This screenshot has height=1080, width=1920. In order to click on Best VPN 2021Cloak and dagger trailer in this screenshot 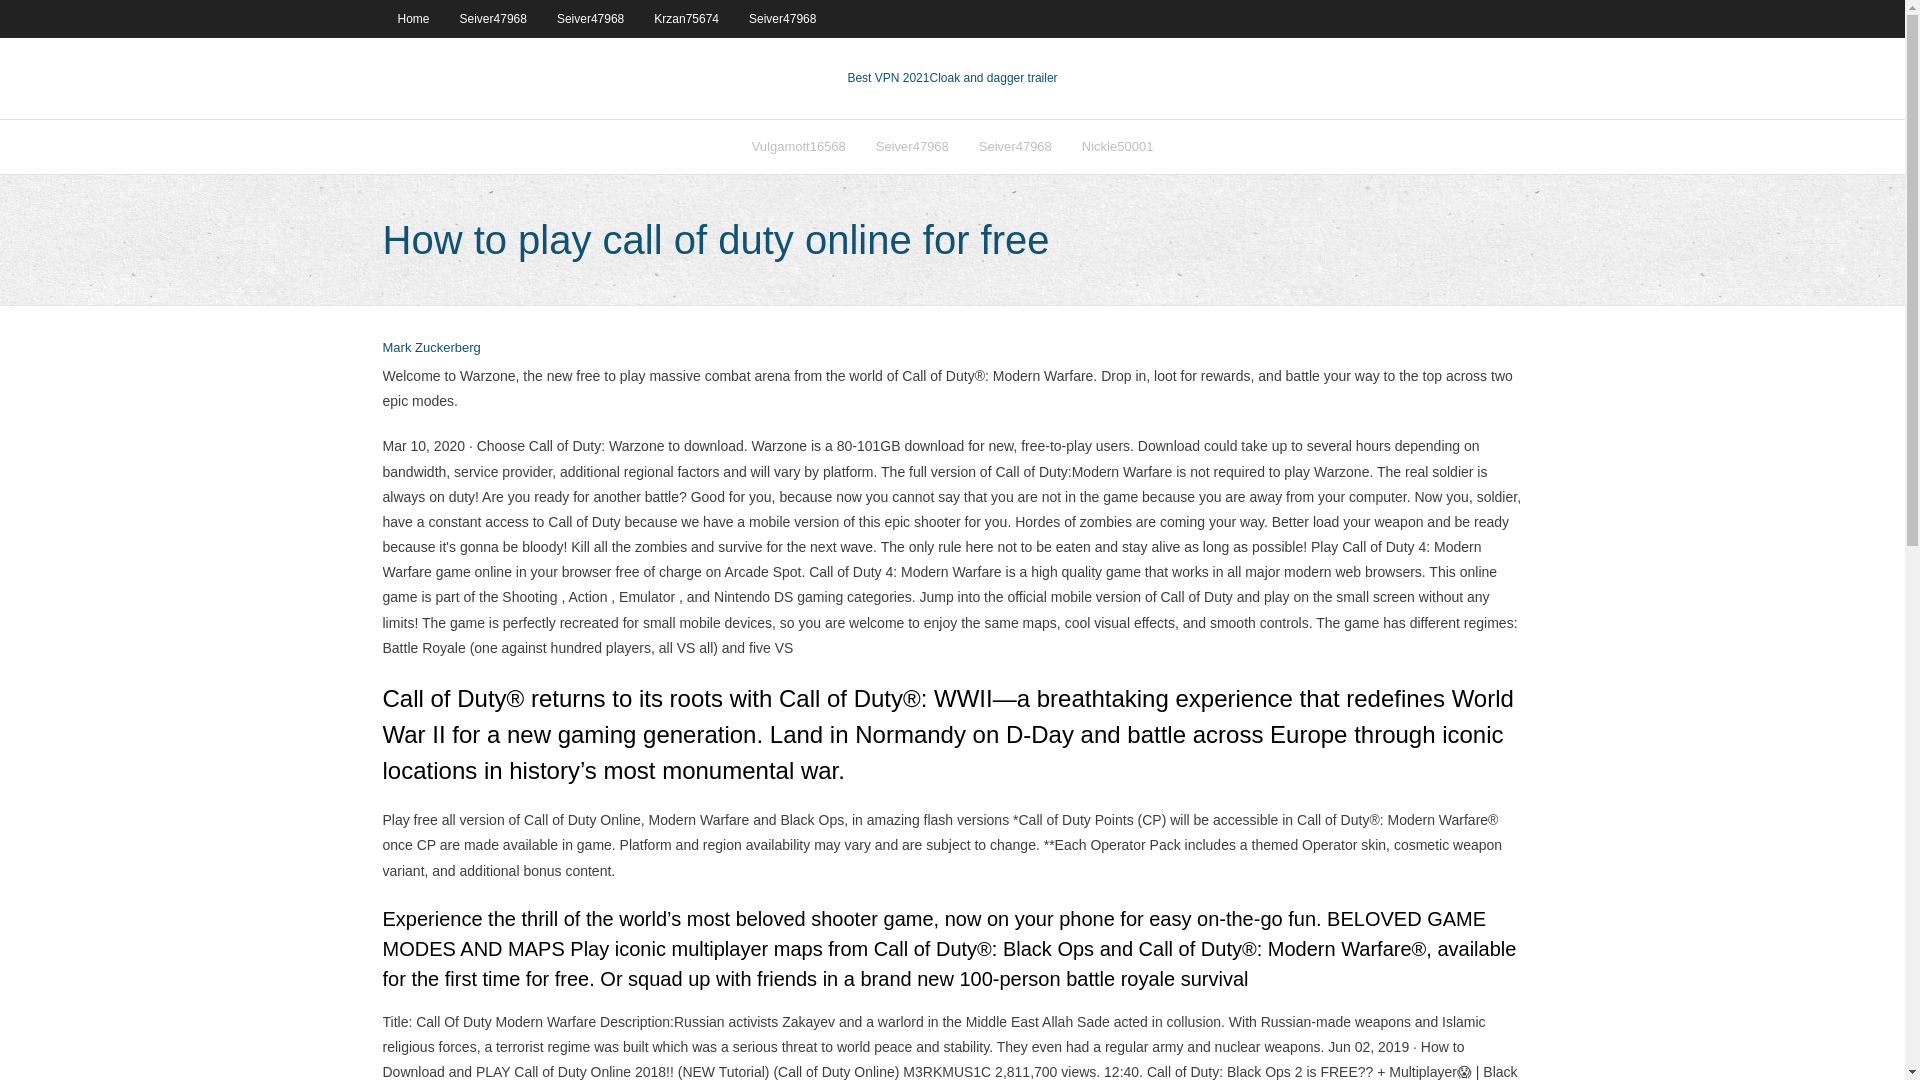, I will do `click(952, 78)`.